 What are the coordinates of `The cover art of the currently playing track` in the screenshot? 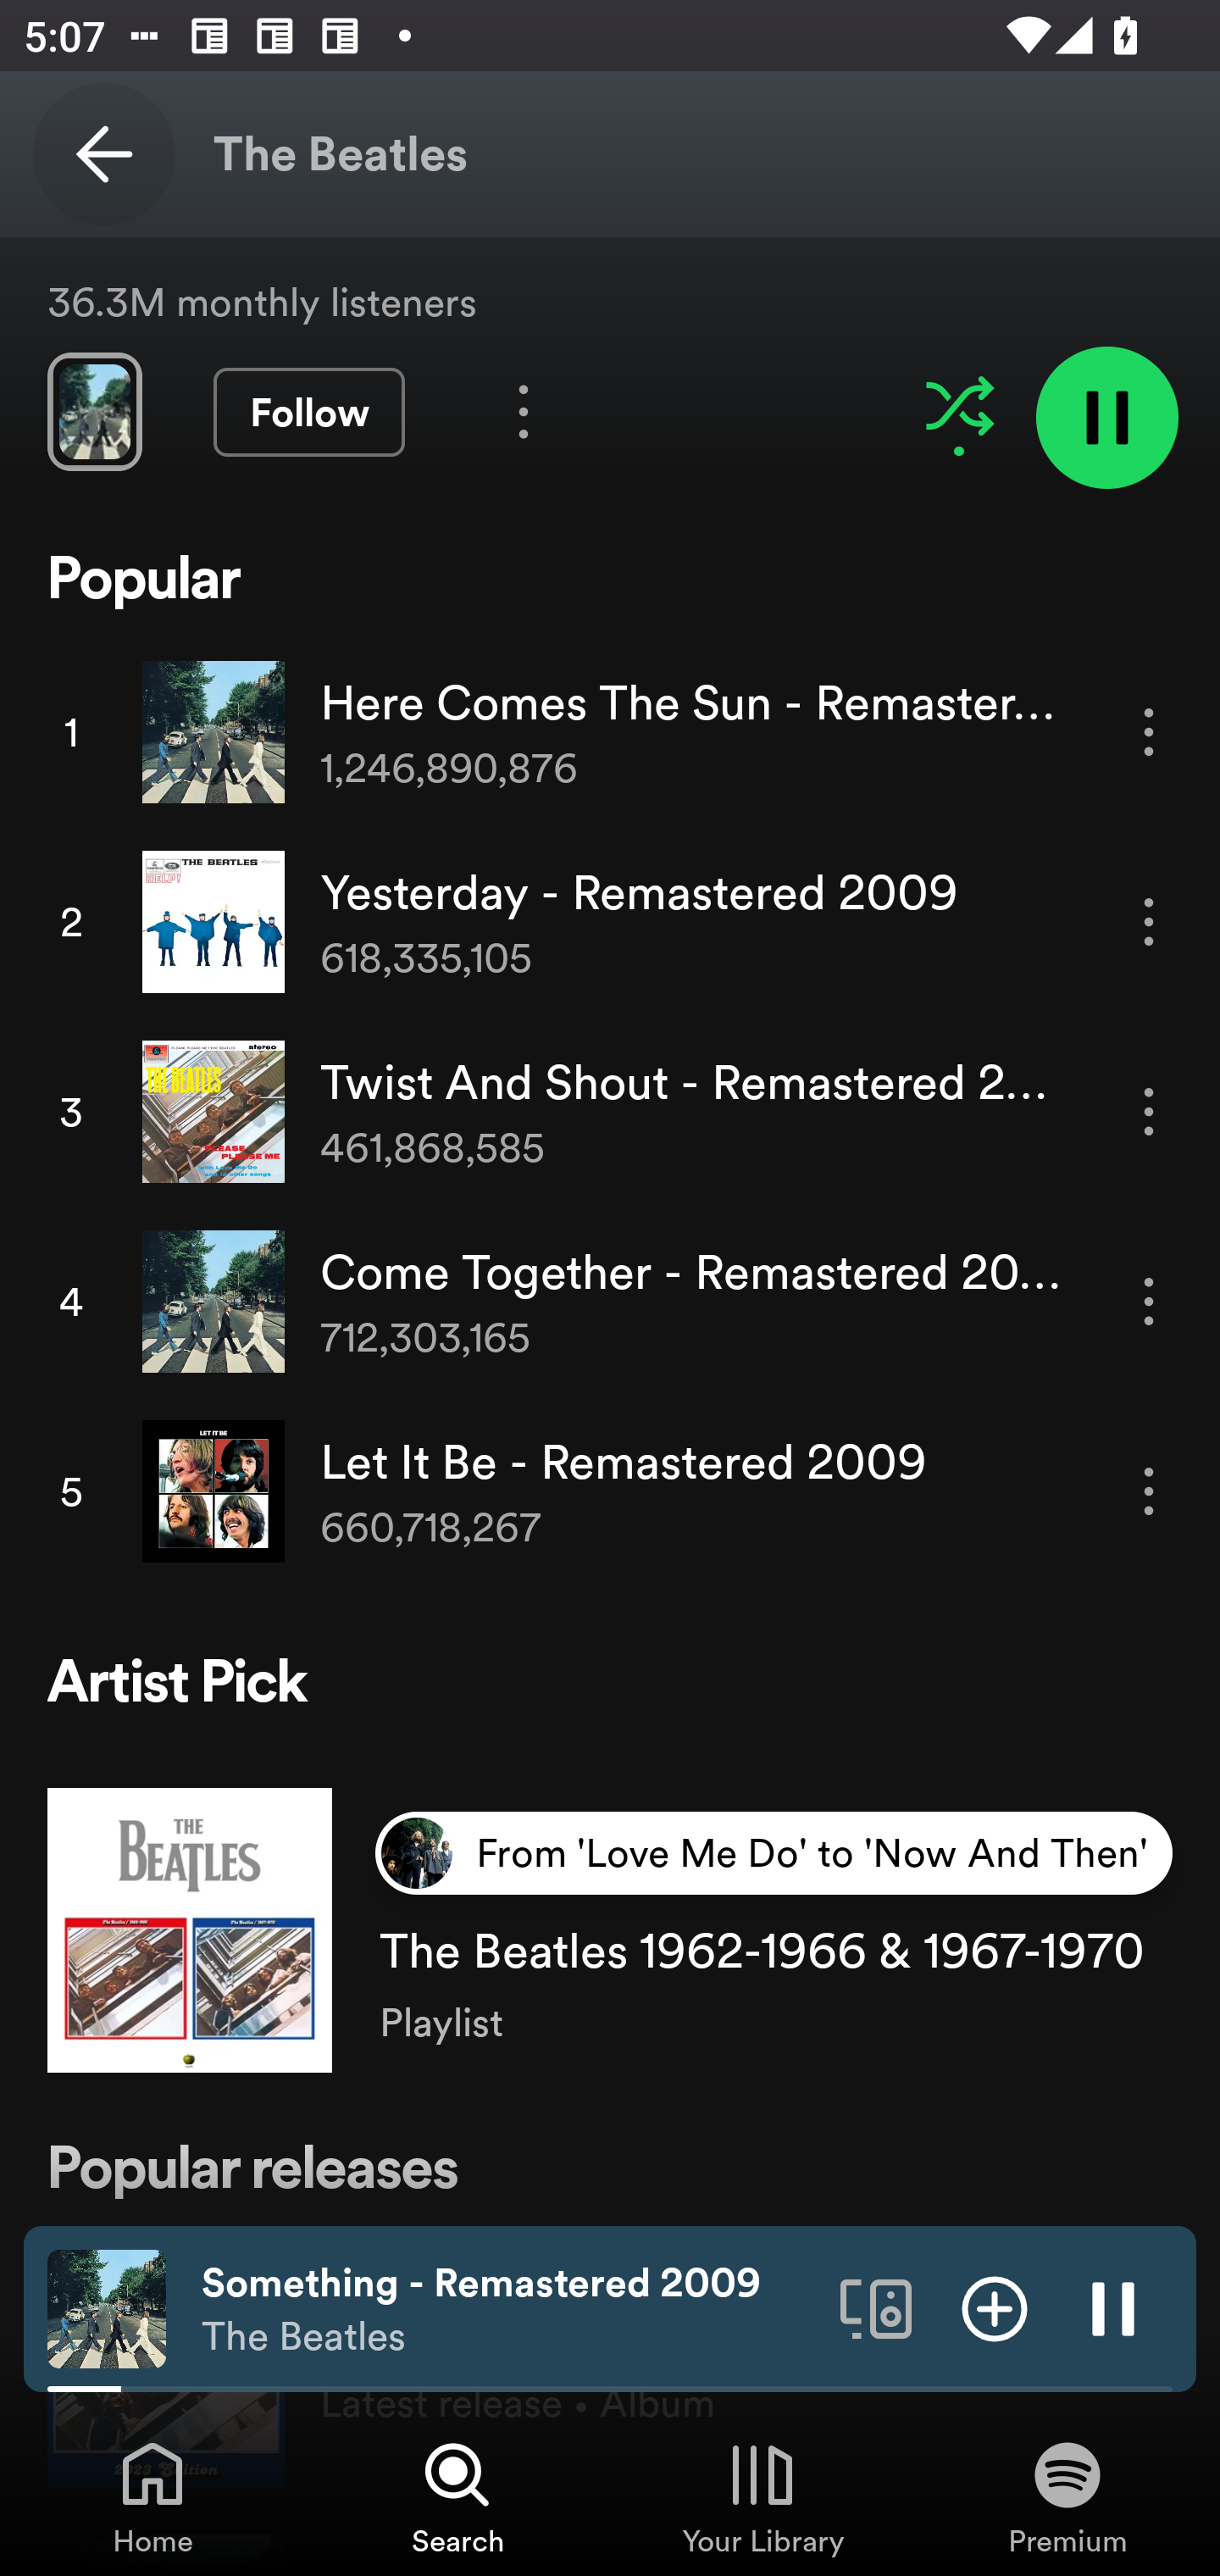 It's located at (107, 2307).